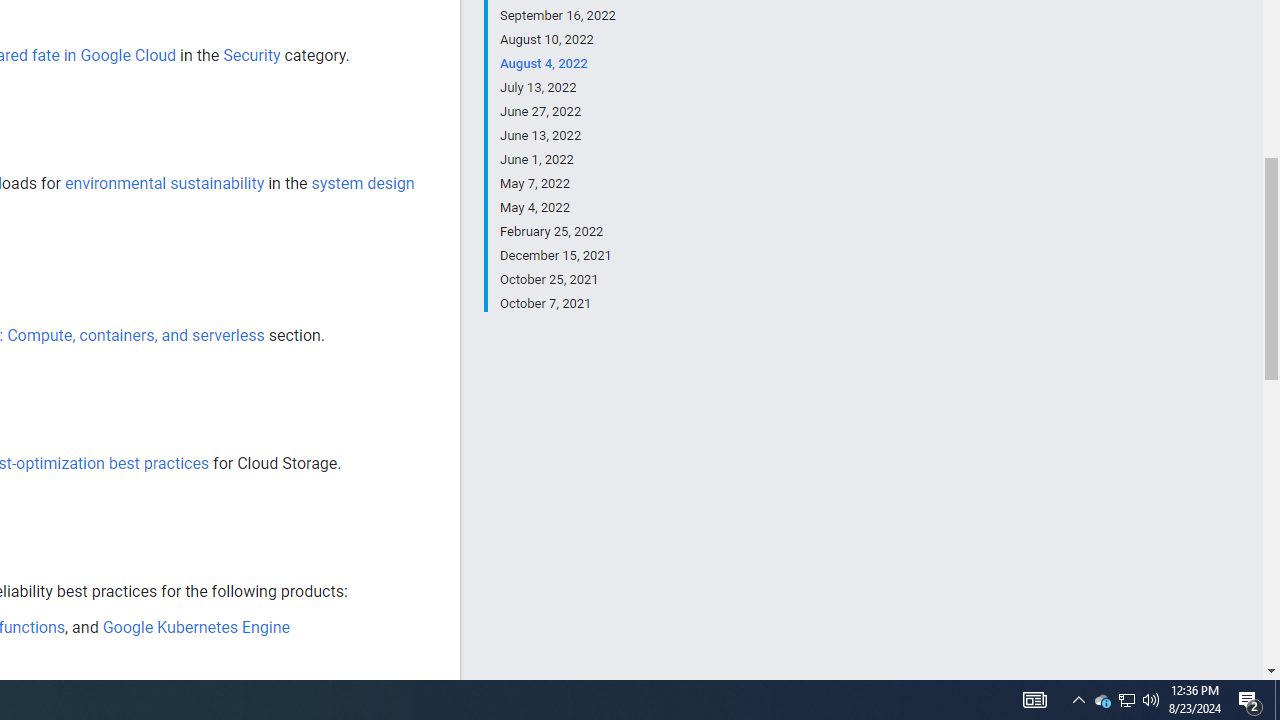  I want to click on June 13, 2022, so click(557, 136).